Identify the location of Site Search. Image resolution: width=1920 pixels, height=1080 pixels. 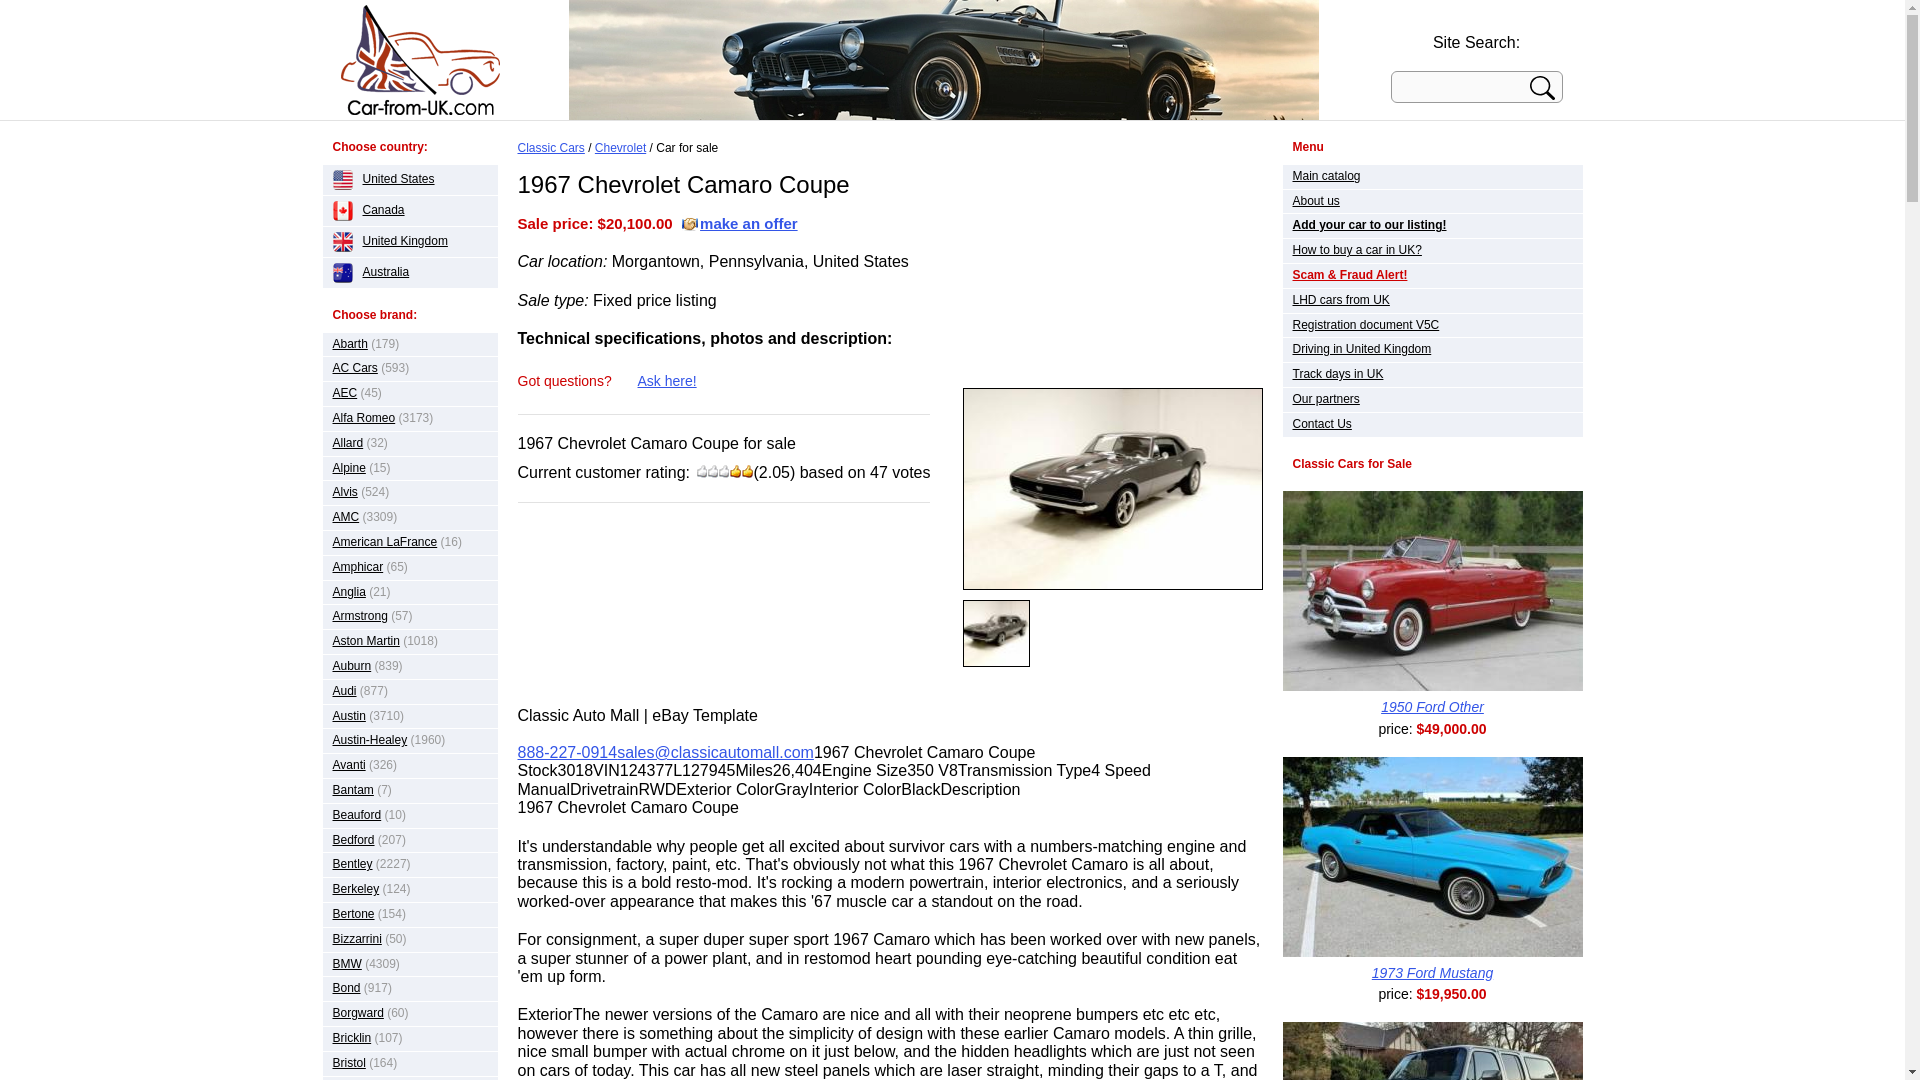
(1544, 90).